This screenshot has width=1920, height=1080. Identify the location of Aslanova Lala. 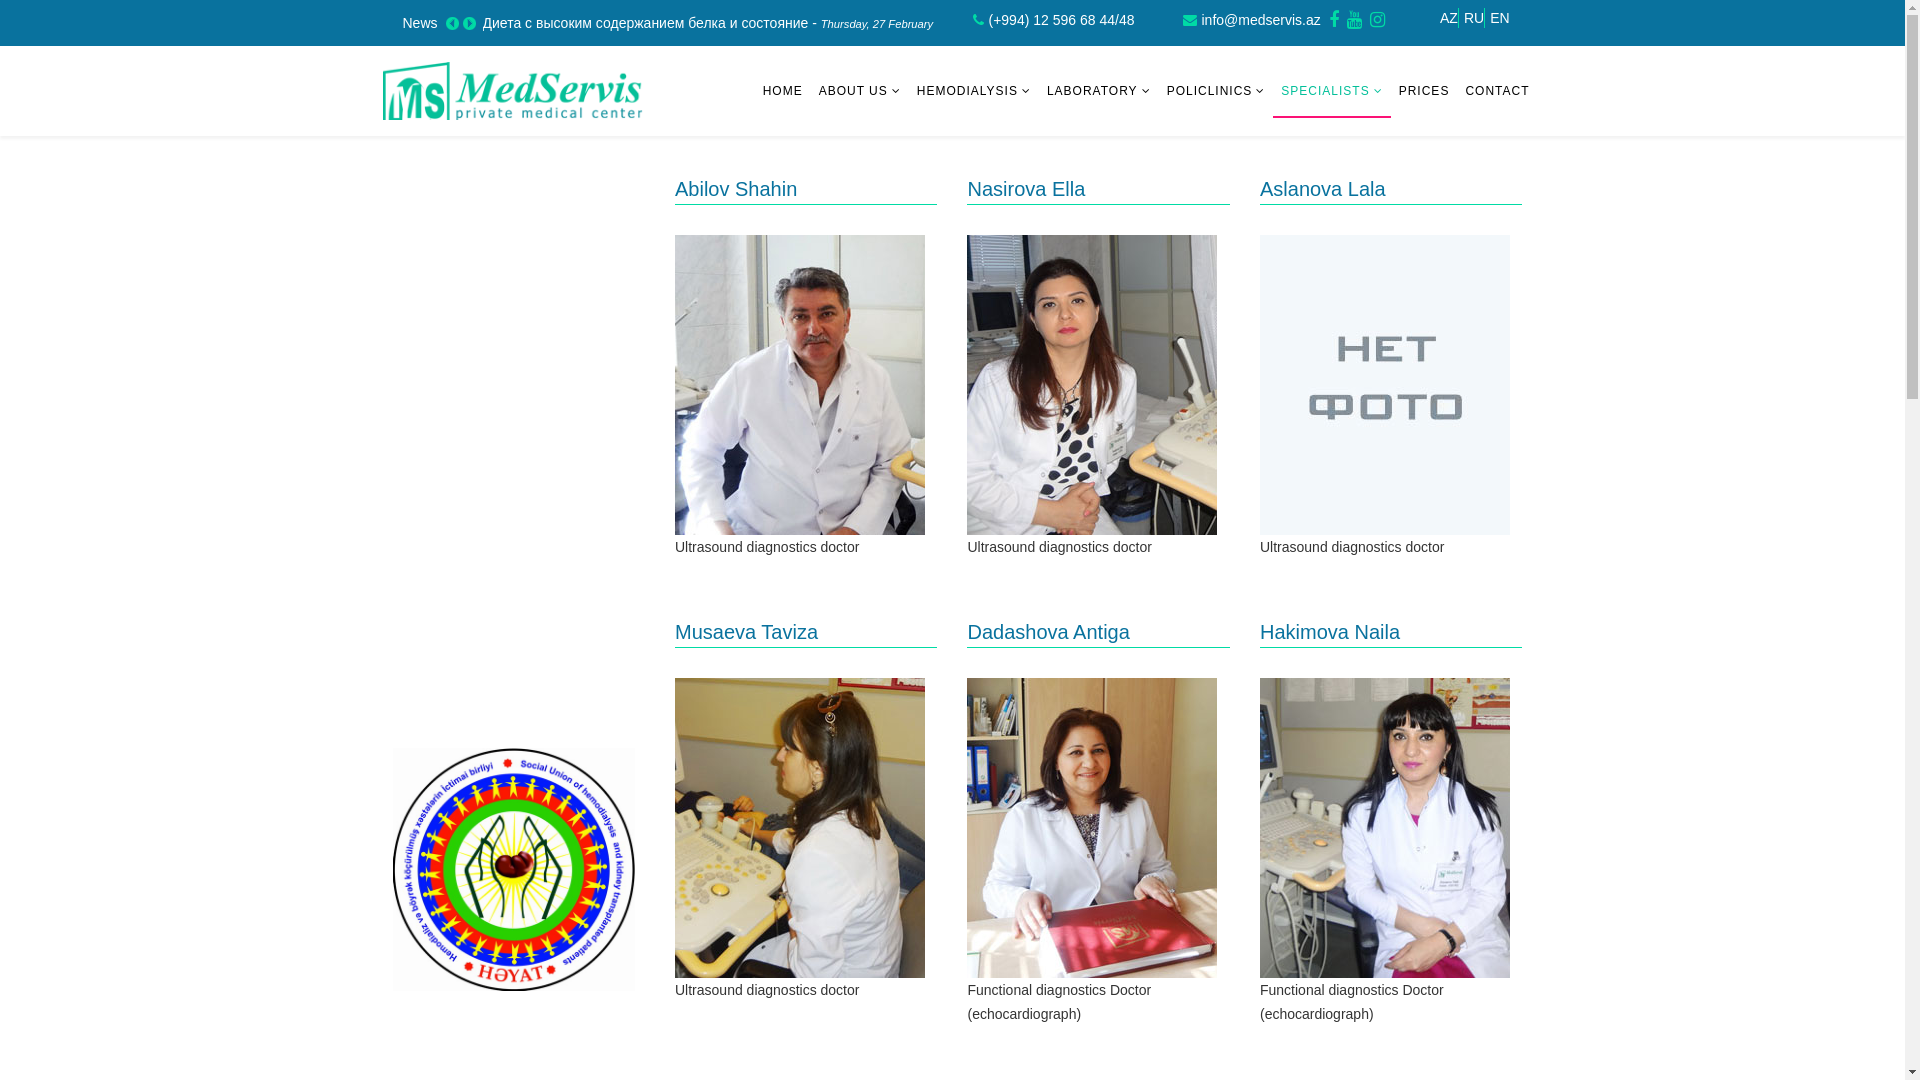
(1391, 189).